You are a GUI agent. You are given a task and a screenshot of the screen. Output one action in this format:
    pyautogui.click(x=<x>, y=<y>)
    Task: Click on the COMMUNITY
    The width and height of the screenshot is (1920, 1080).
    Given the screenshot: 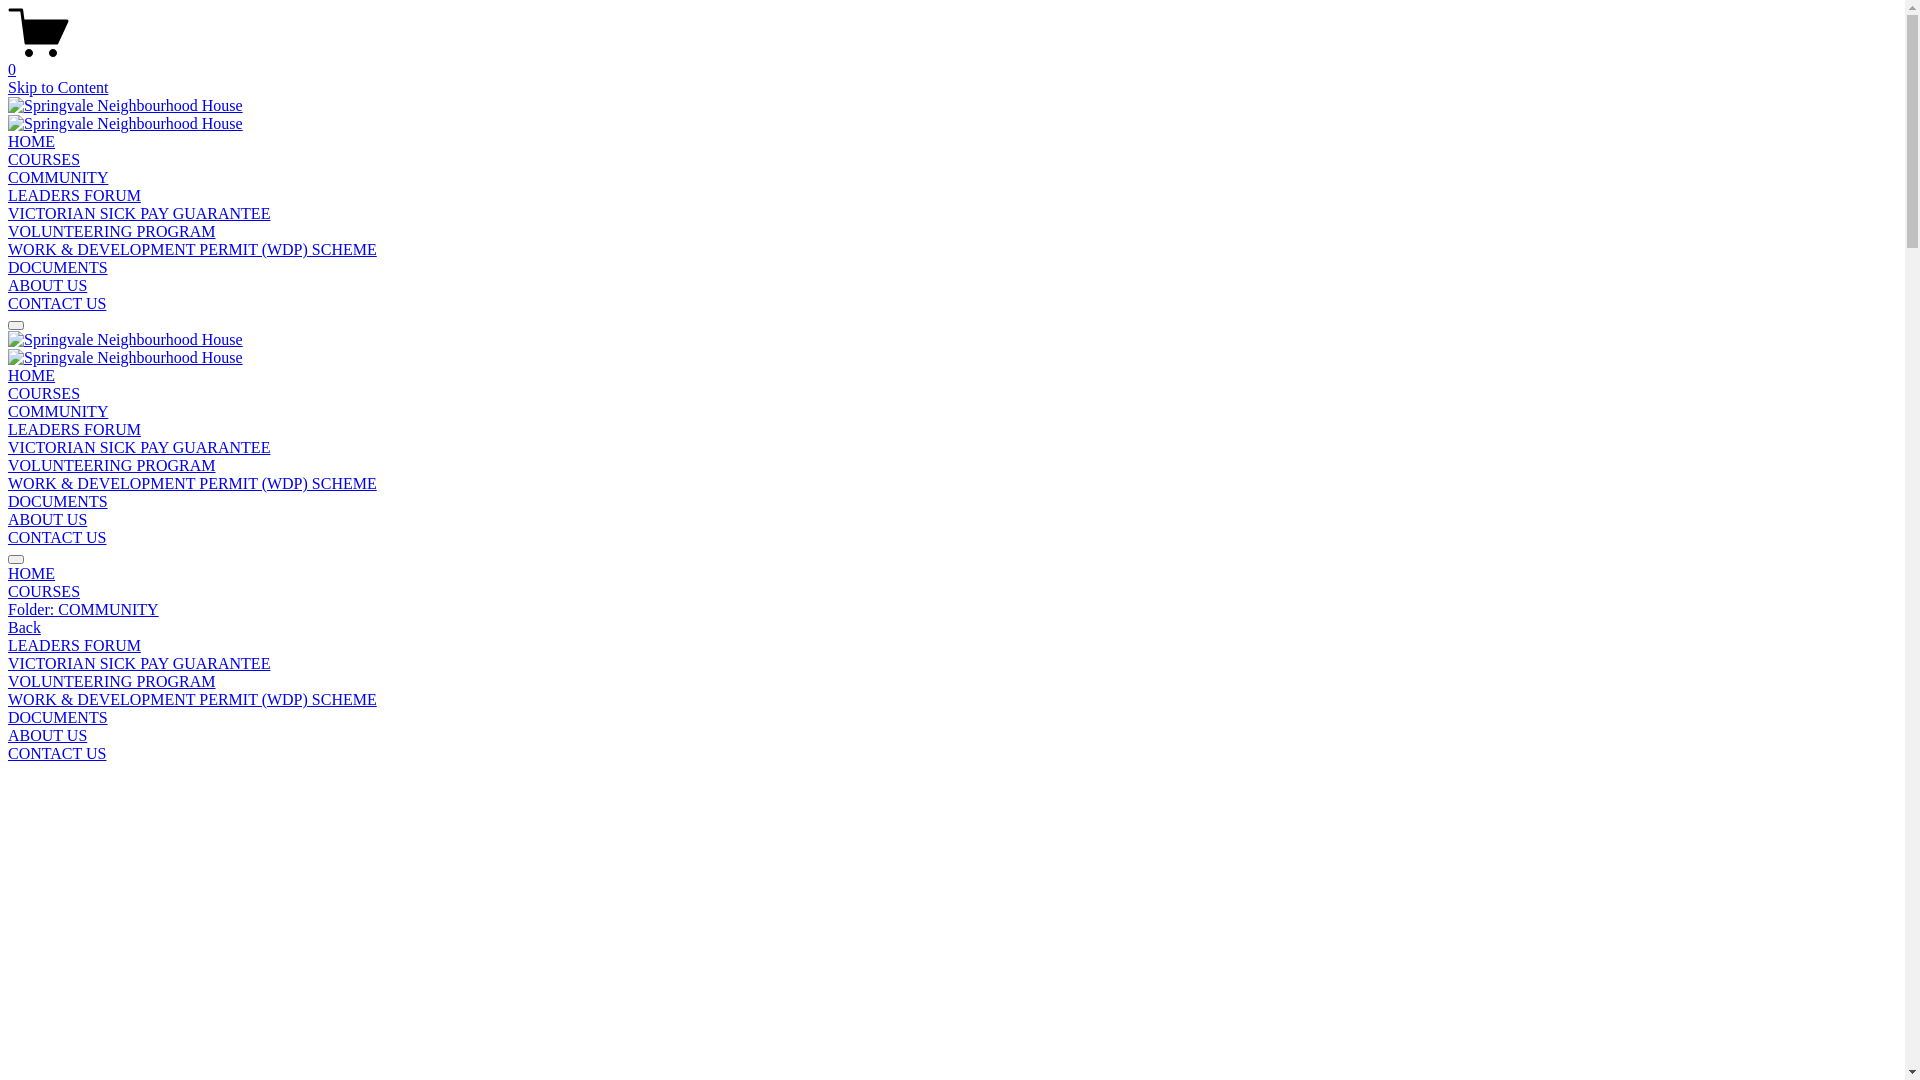 What is the action you would take?
    pyautogui.click(x=58, y=412)
    